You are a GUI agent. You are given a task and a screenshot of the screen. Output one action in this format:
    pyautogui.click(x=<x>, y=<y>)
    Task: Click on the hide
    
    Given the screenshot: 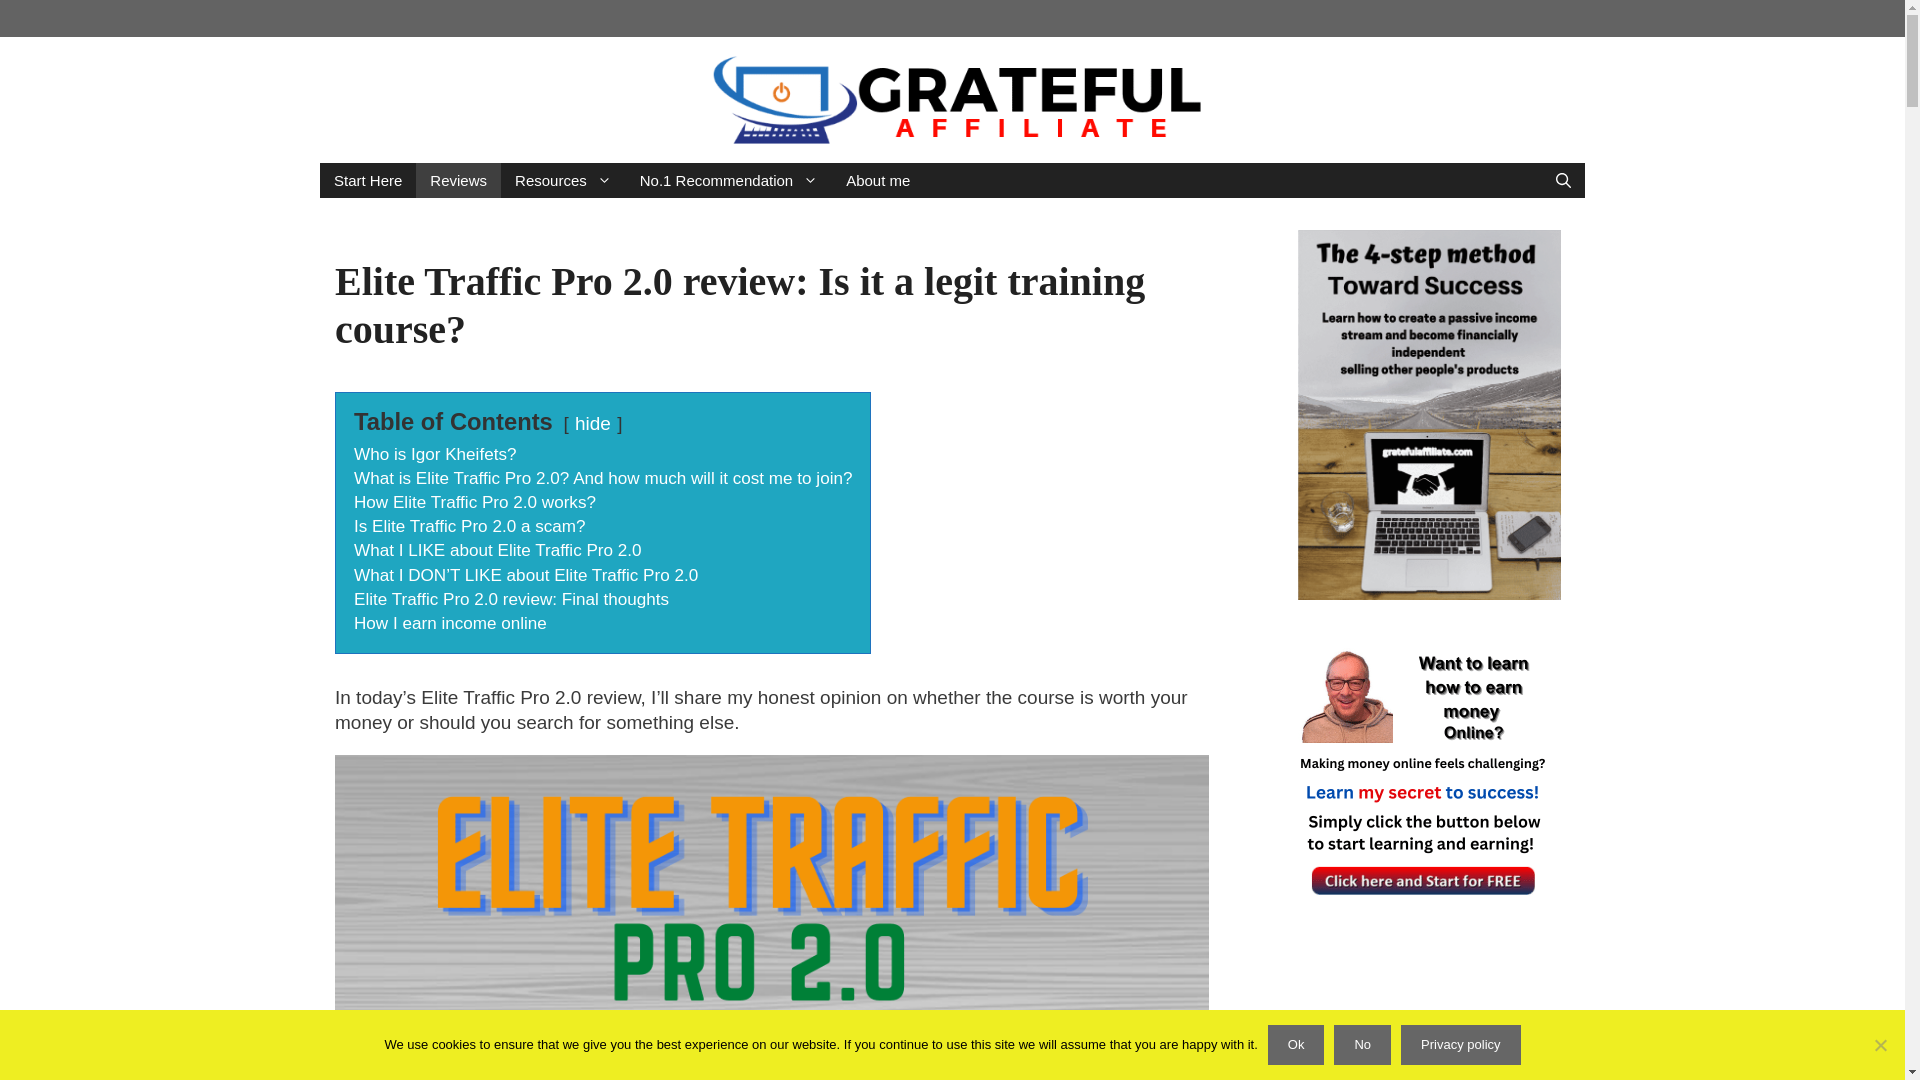 What is the action you would take?
    pyautogui.click(x=592, y=423)
    